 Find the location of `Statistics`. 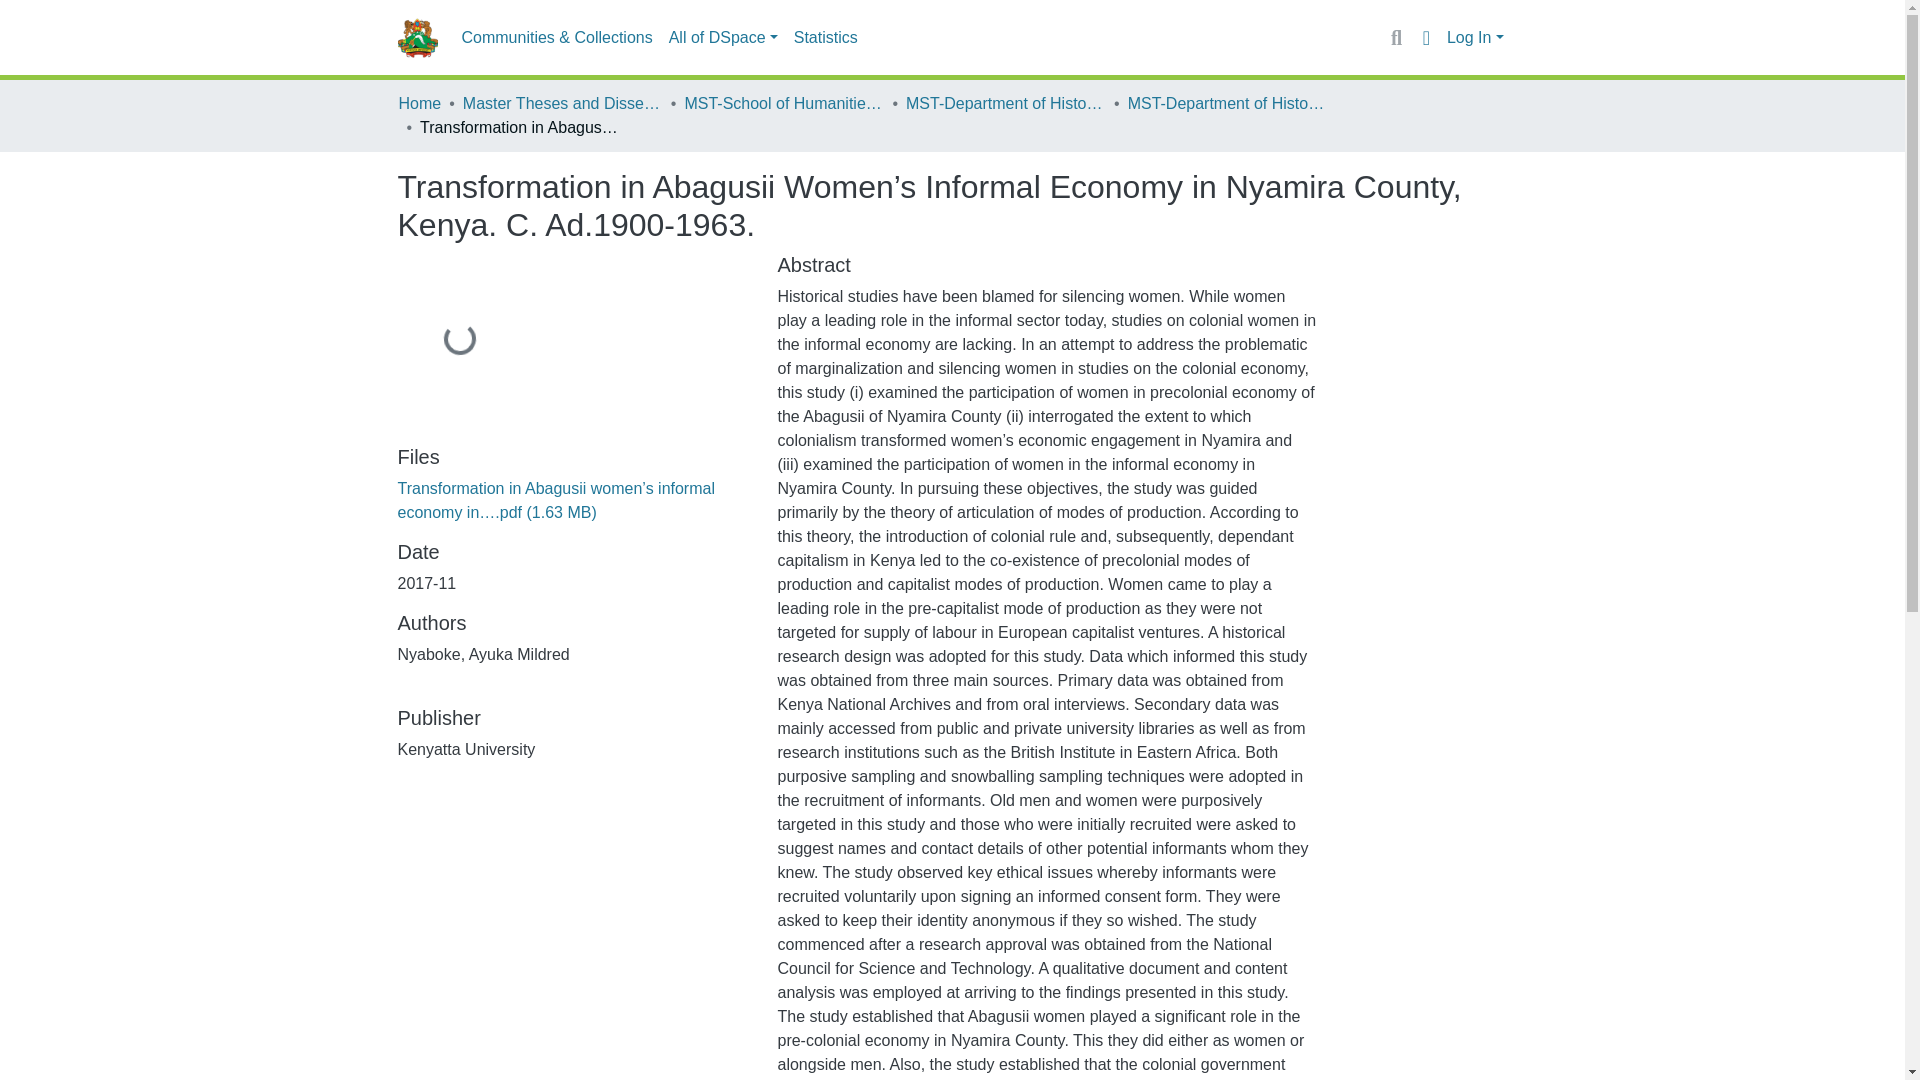

Statistics is located at coordinates (825, 38).